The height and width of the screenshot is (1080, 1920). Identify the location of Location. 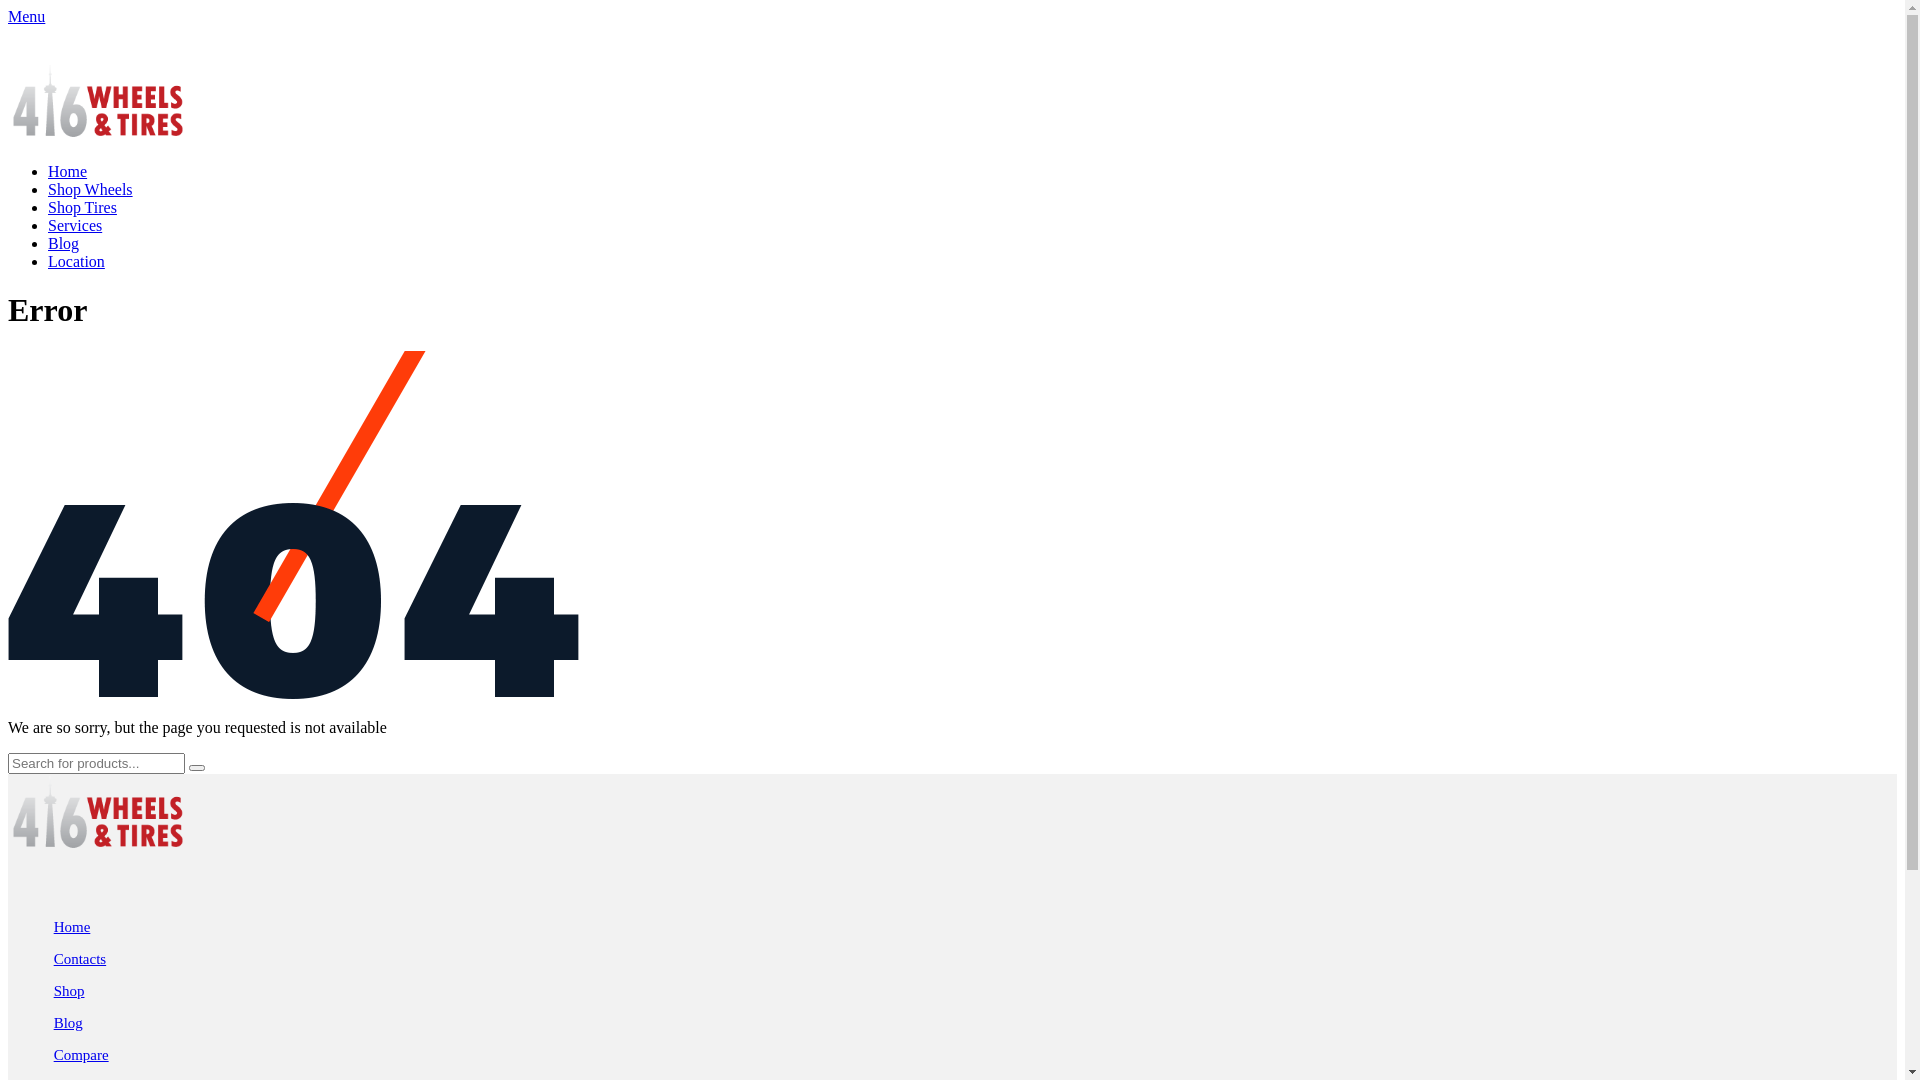
(76, 262).